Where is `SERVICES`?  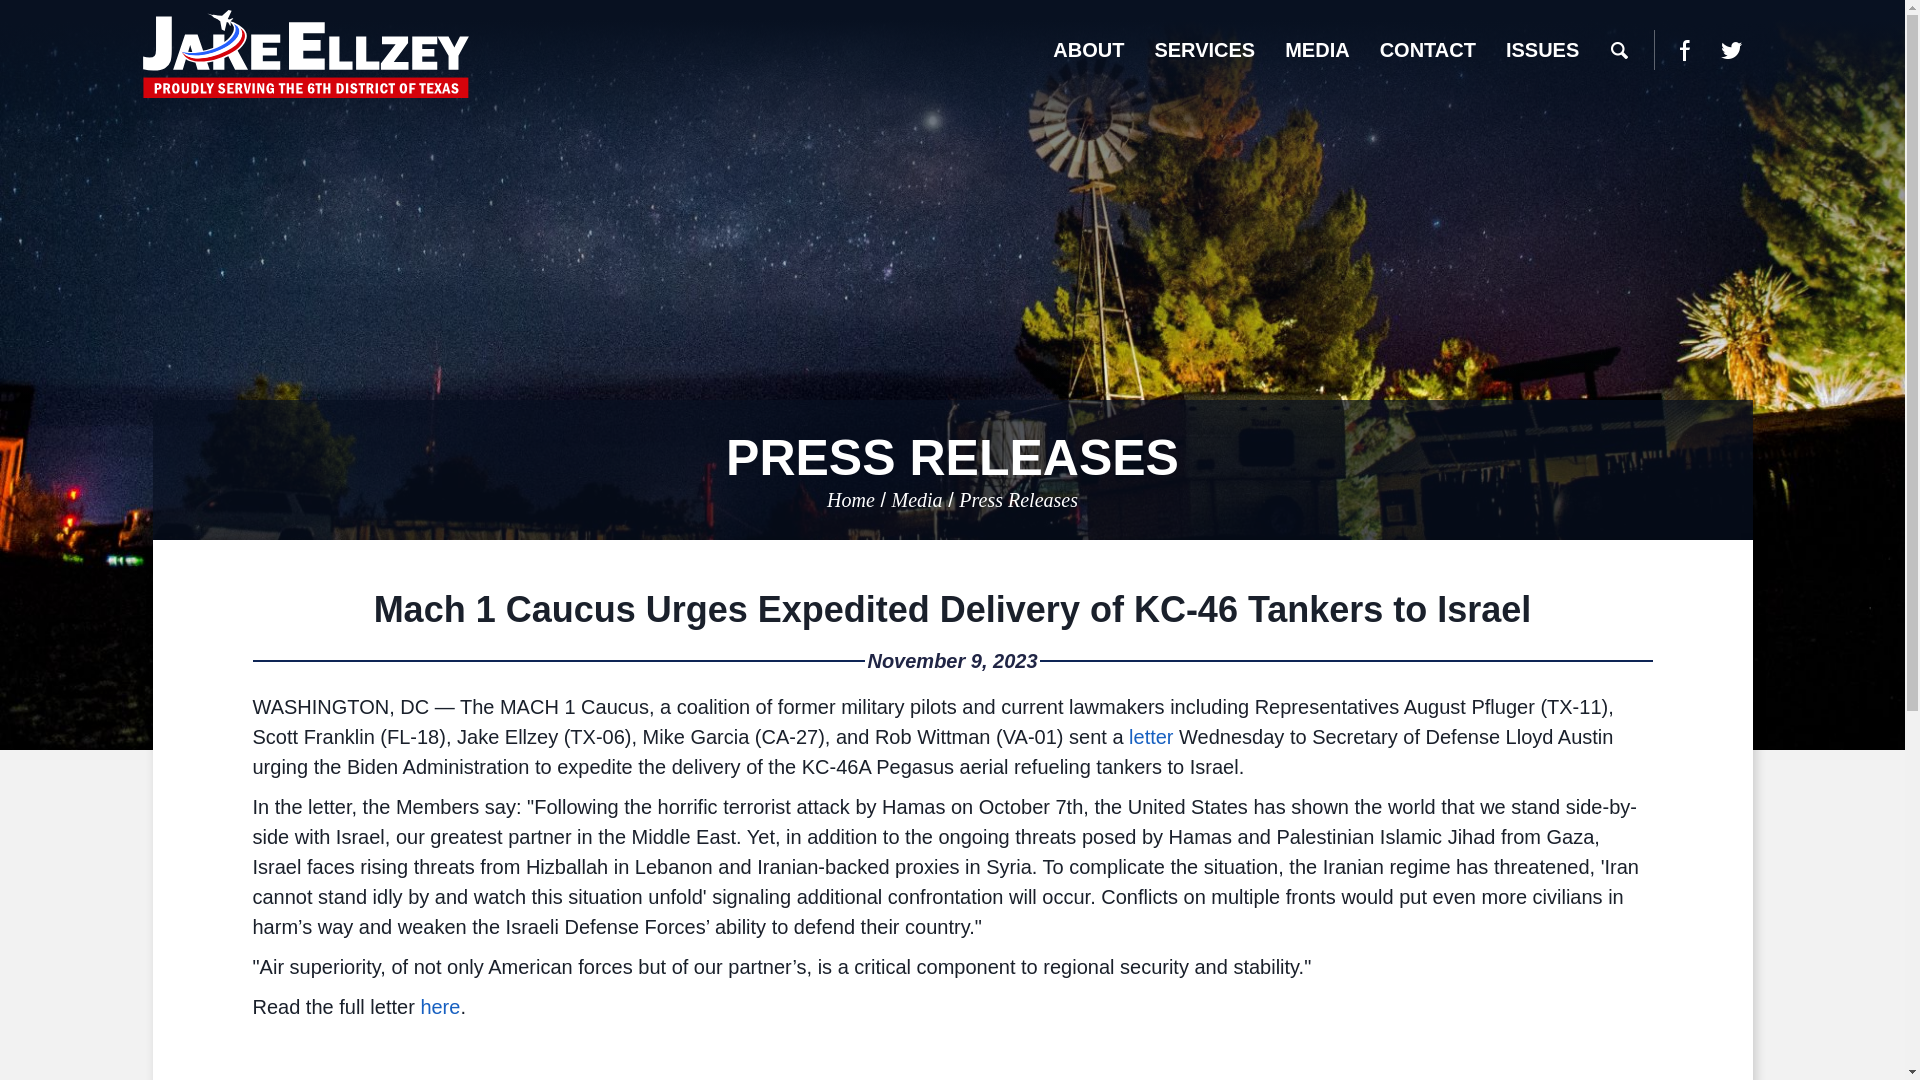 SERVICES is located at coordinates (1204, 50).